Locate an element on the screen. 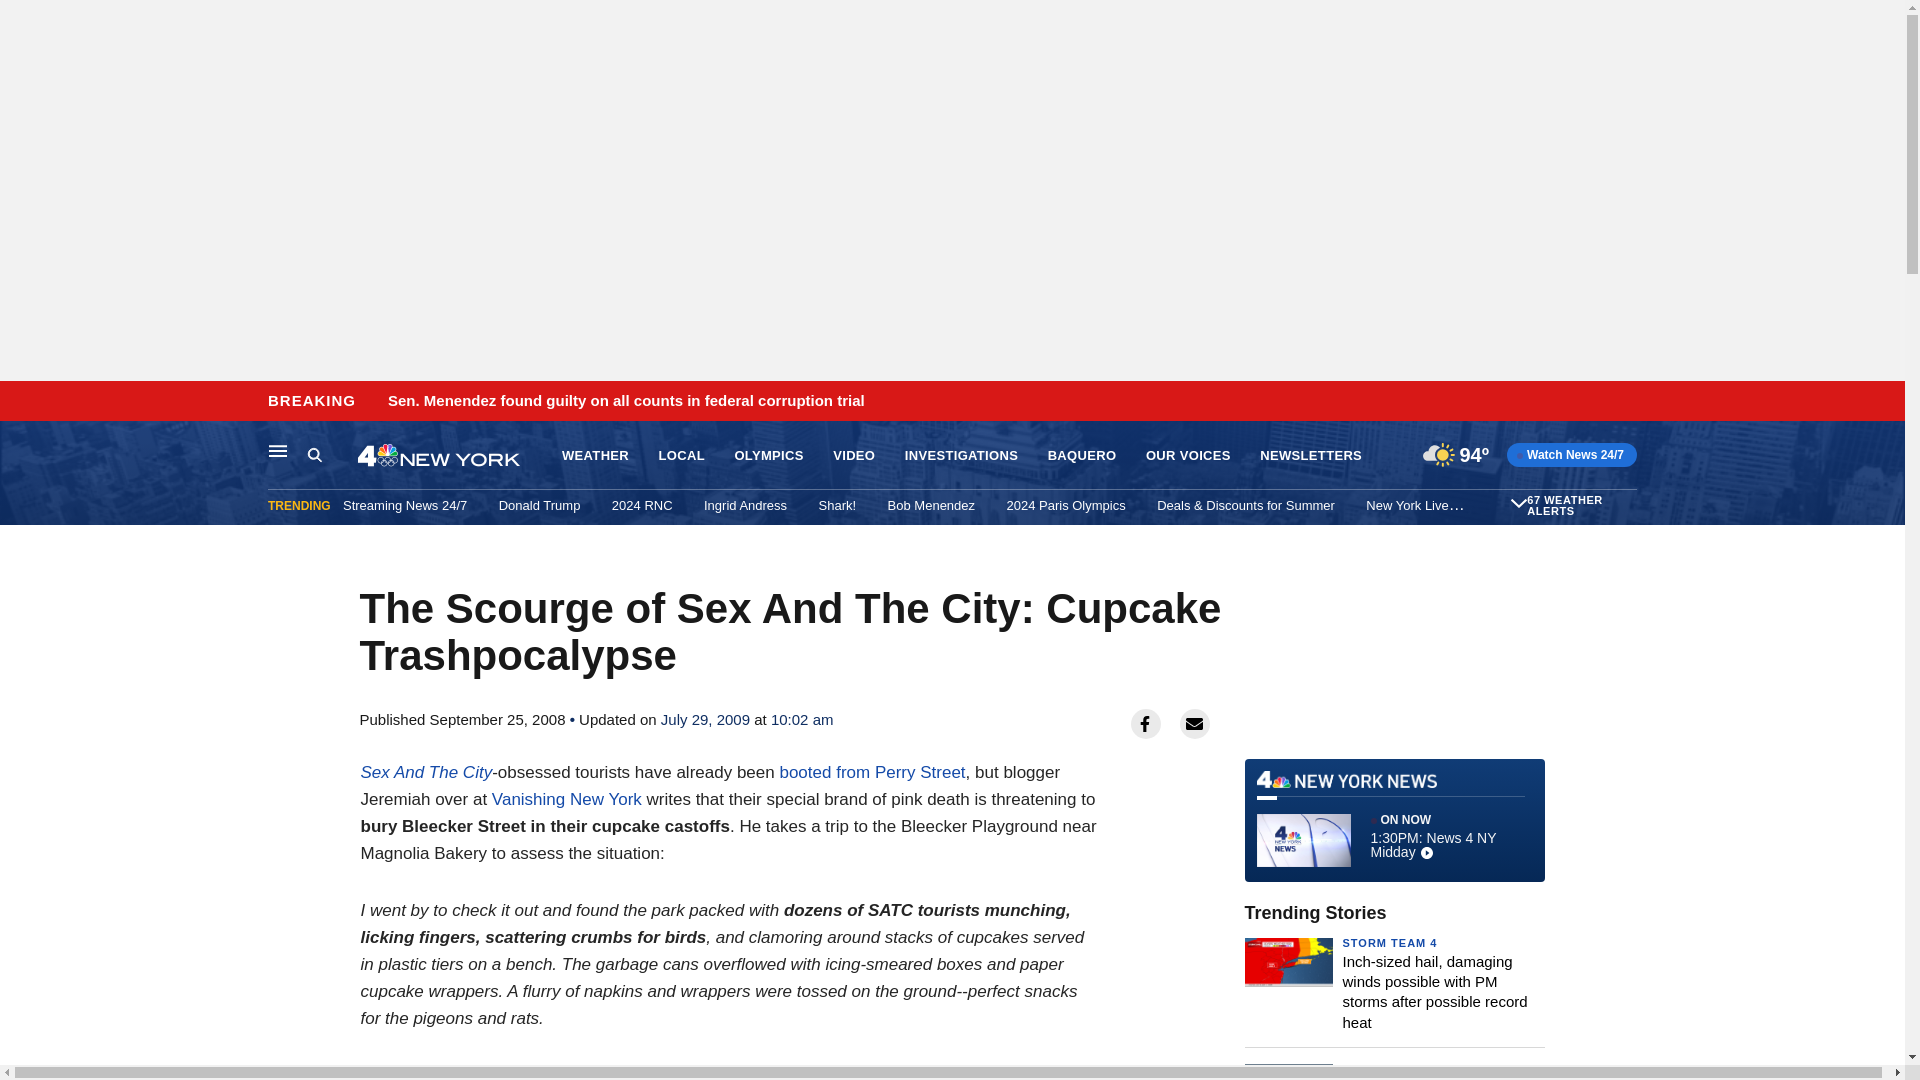 The width and height of the screenshot is (1920, 1080). Donald Trump is located at coordinates (540, 505).